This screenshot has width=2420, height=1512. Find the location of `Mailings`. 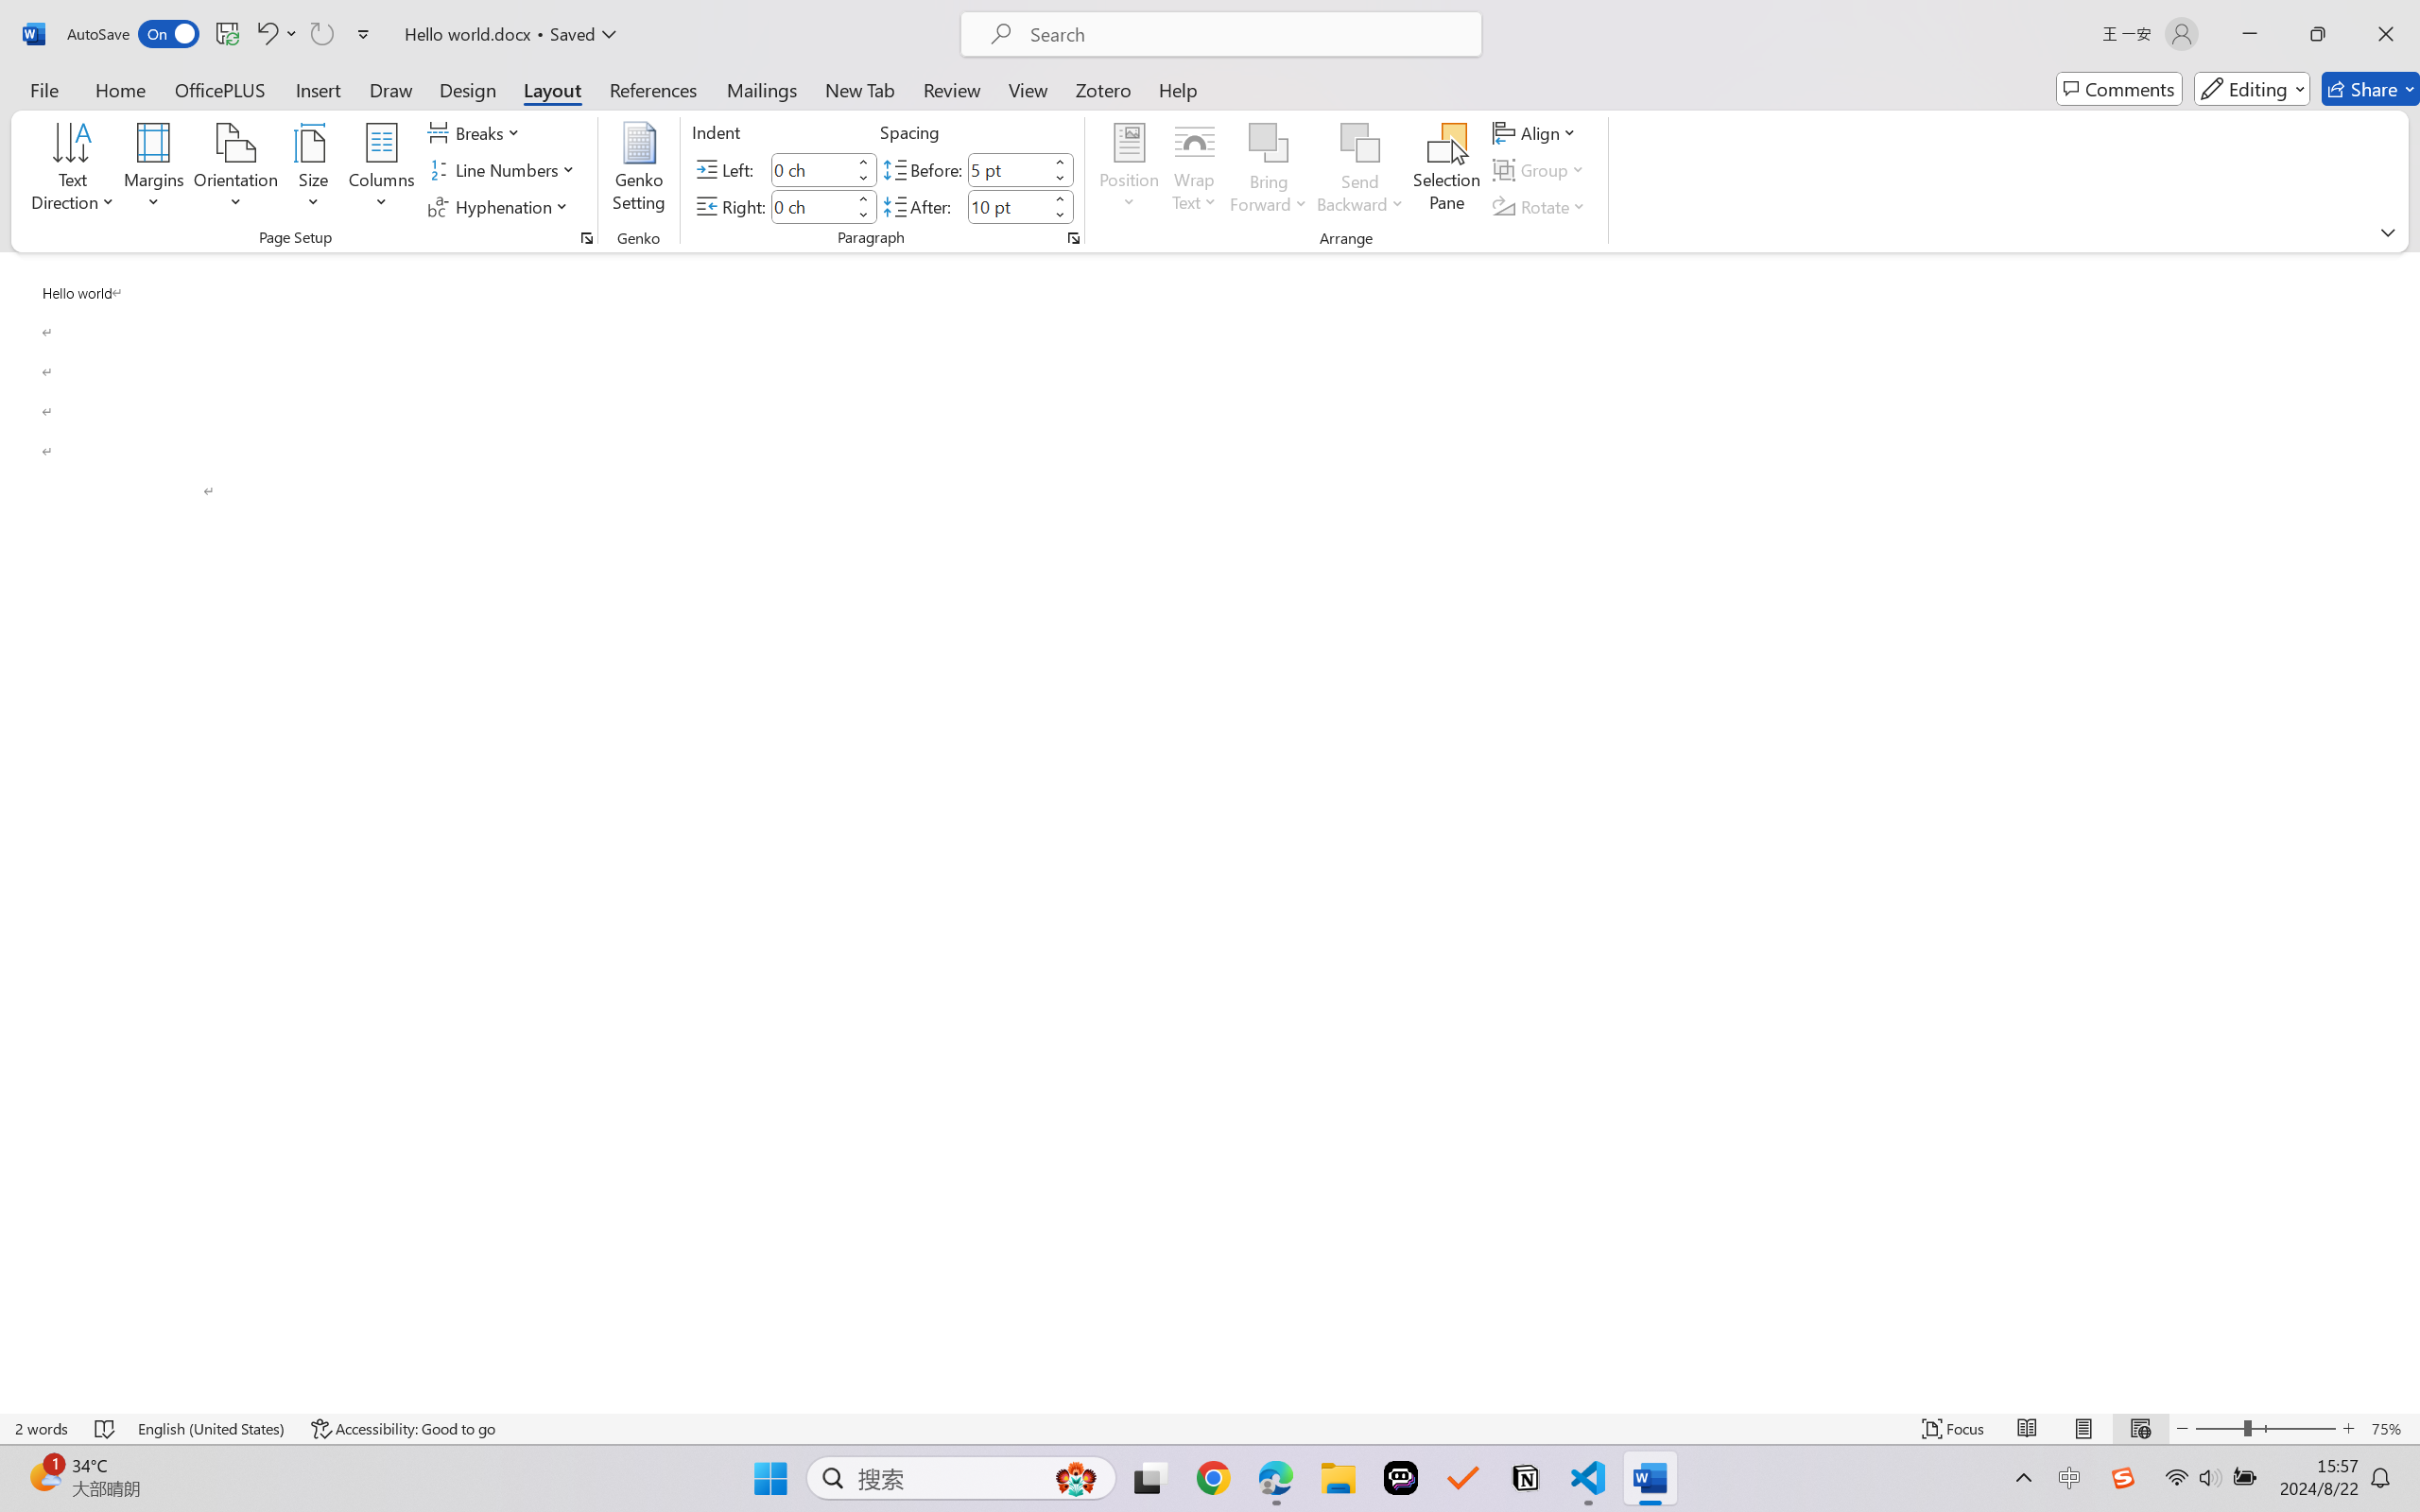

Mailings is located at coordinates (762, 89).